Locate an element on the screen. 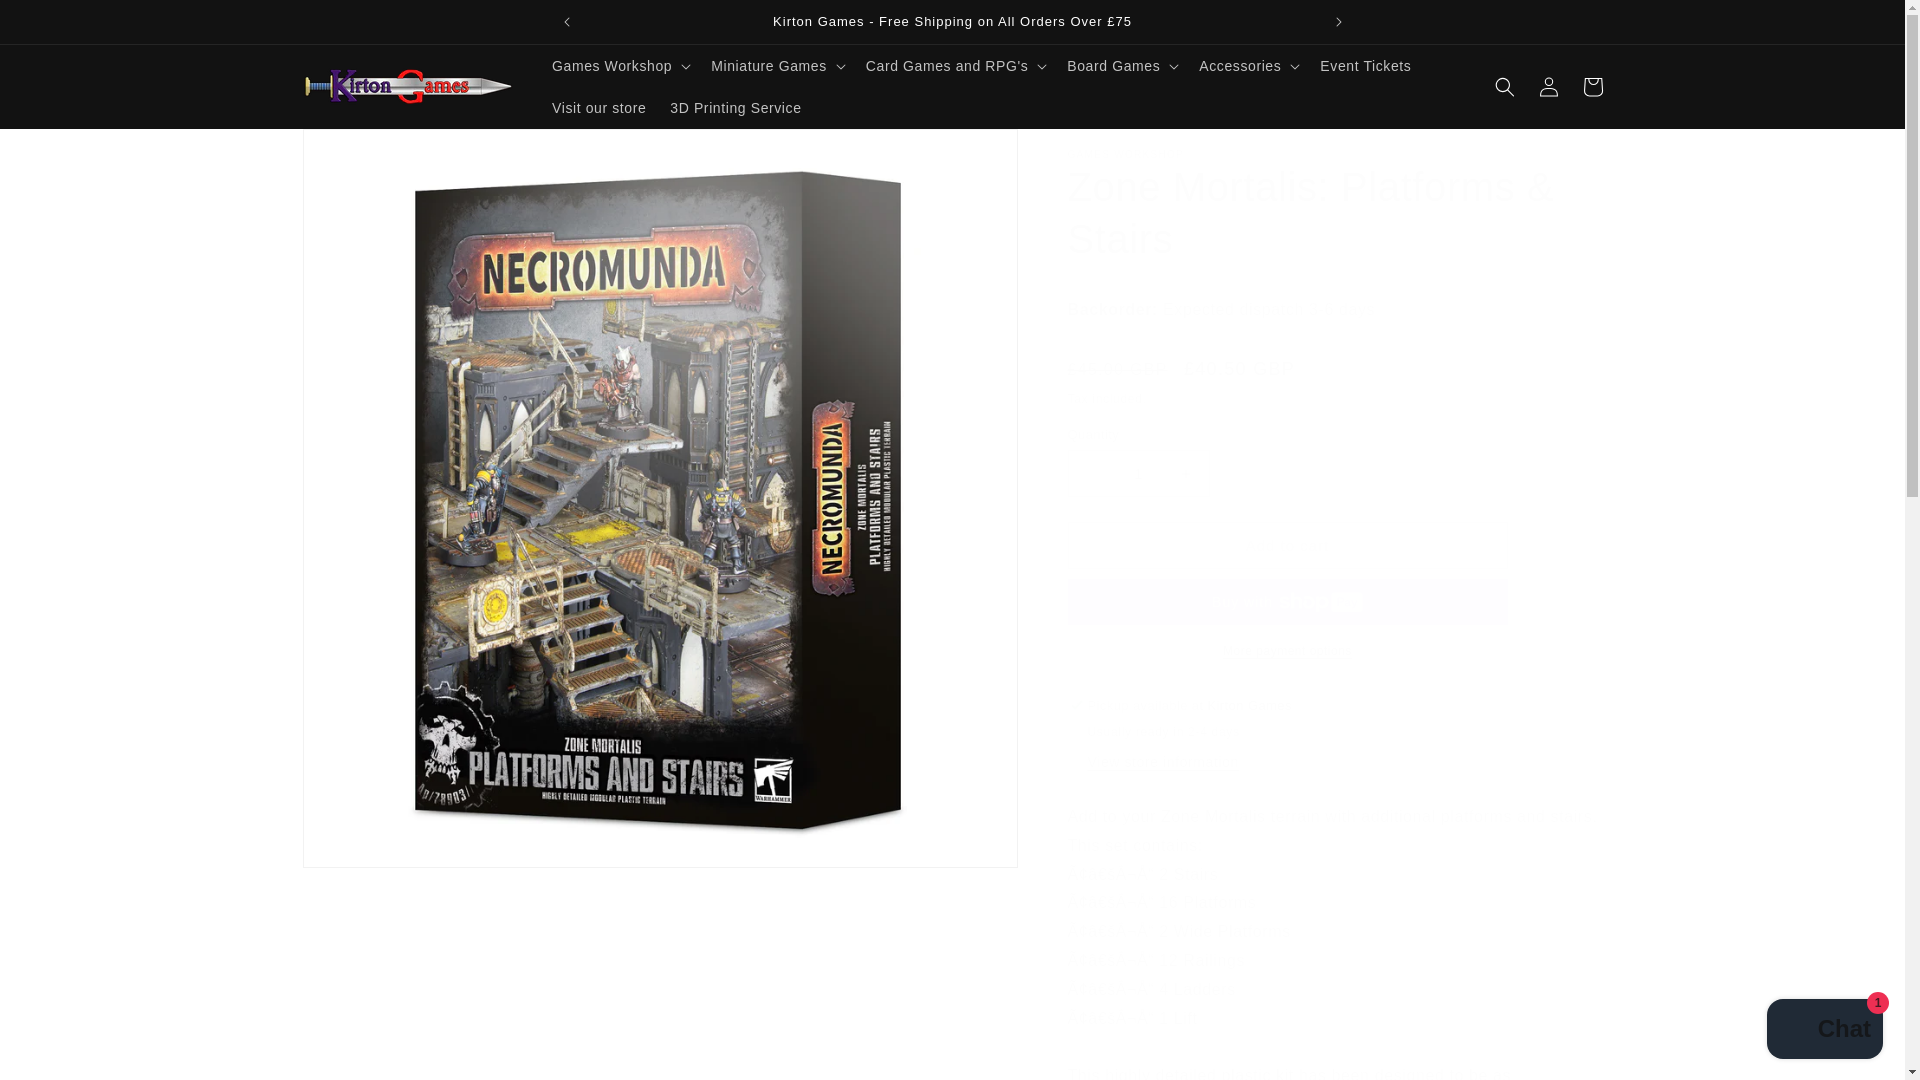  Skip to content is located at coordinates (60, 23).